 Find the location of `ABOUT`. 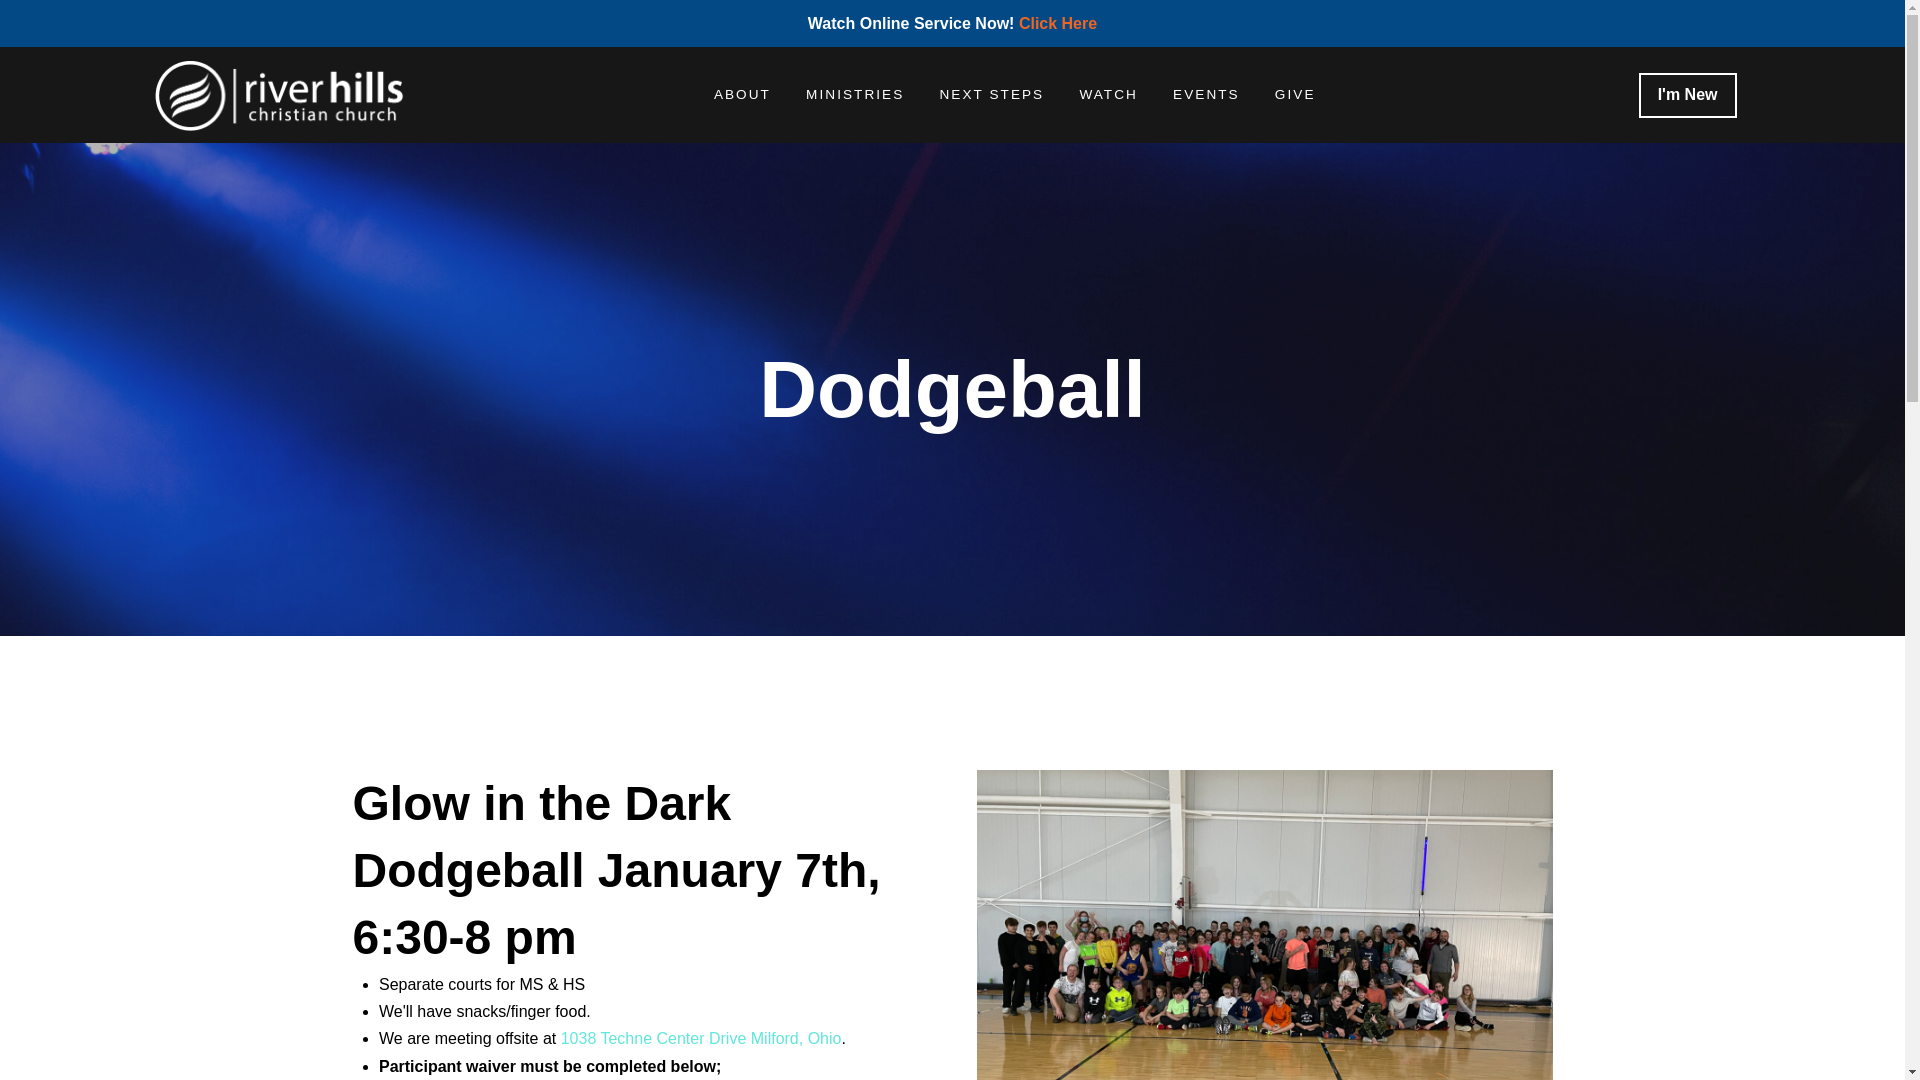

ABOUT is located at coordinates (741, 94).